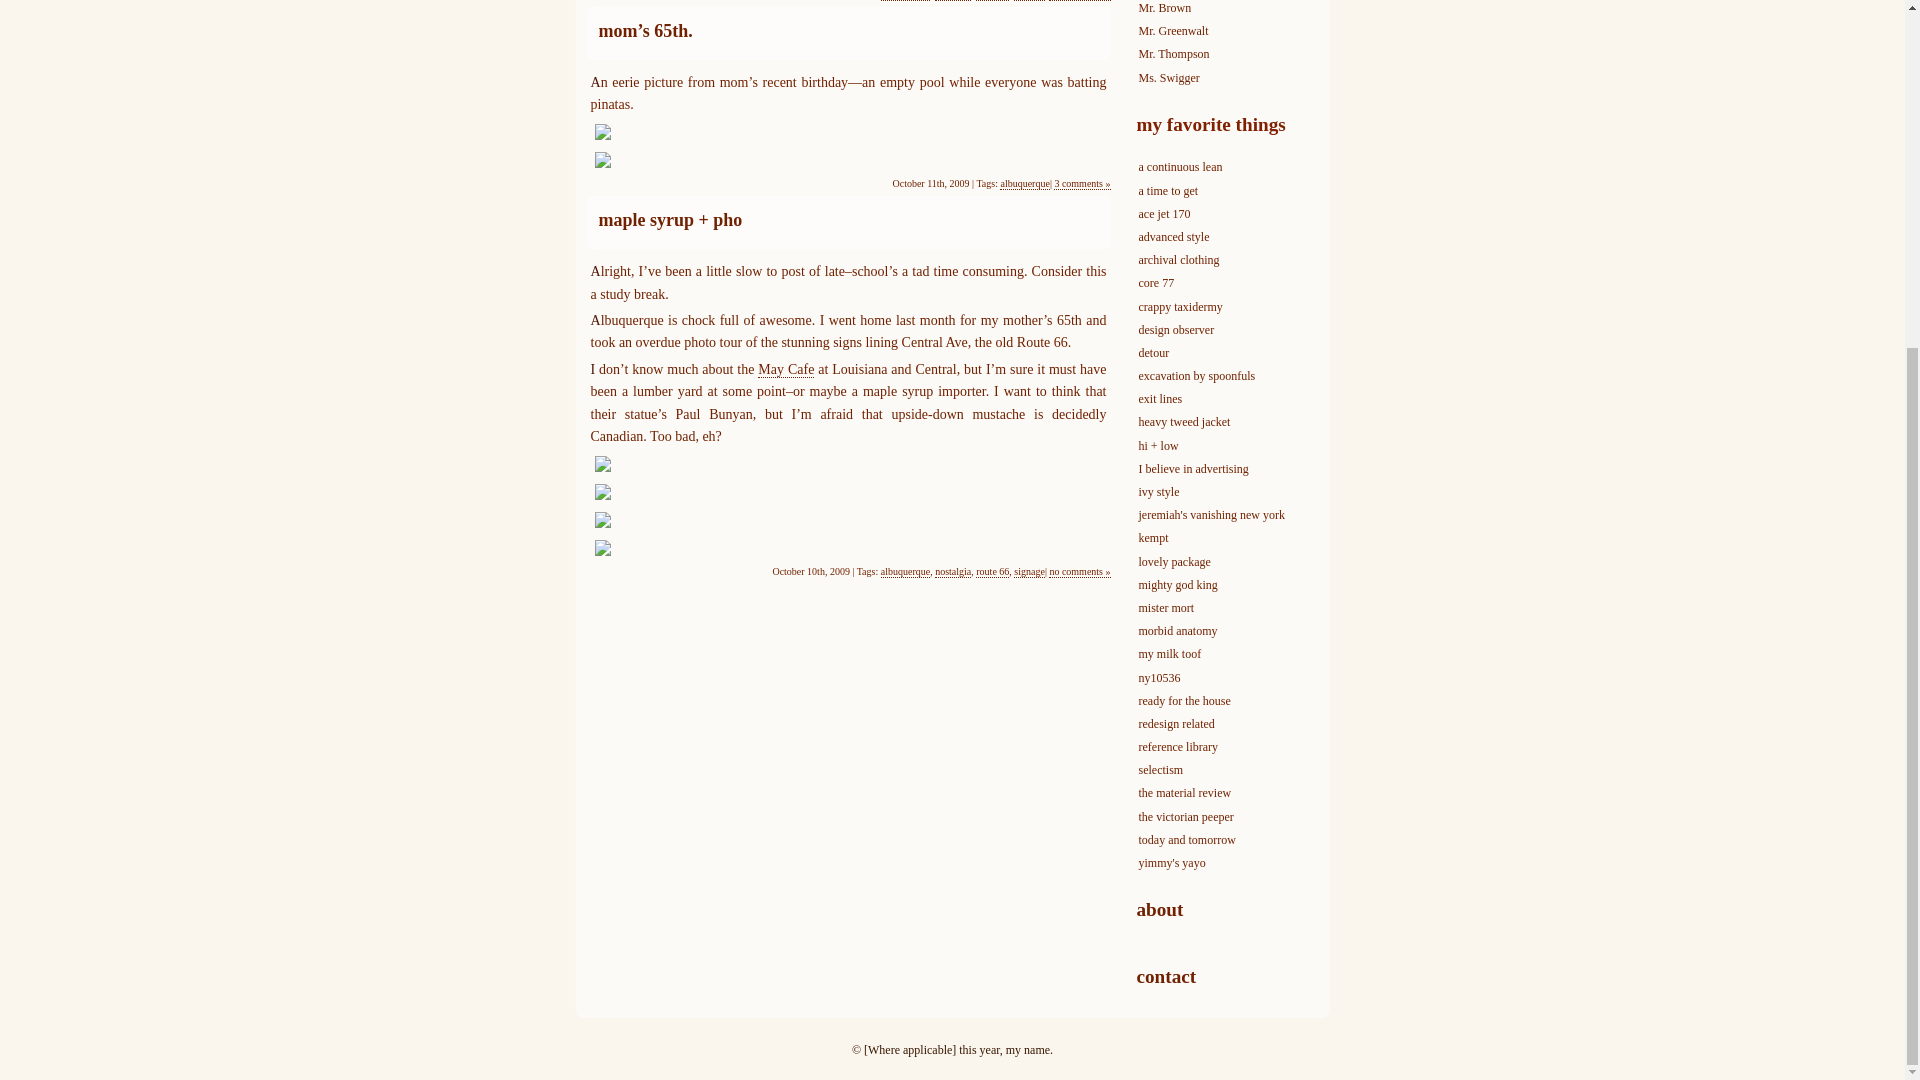  What do you see at coordinates (1078, 0) in the screenshot?
I see `Comment on albuquerque is awesome.` at bounding box center [1078, 0].